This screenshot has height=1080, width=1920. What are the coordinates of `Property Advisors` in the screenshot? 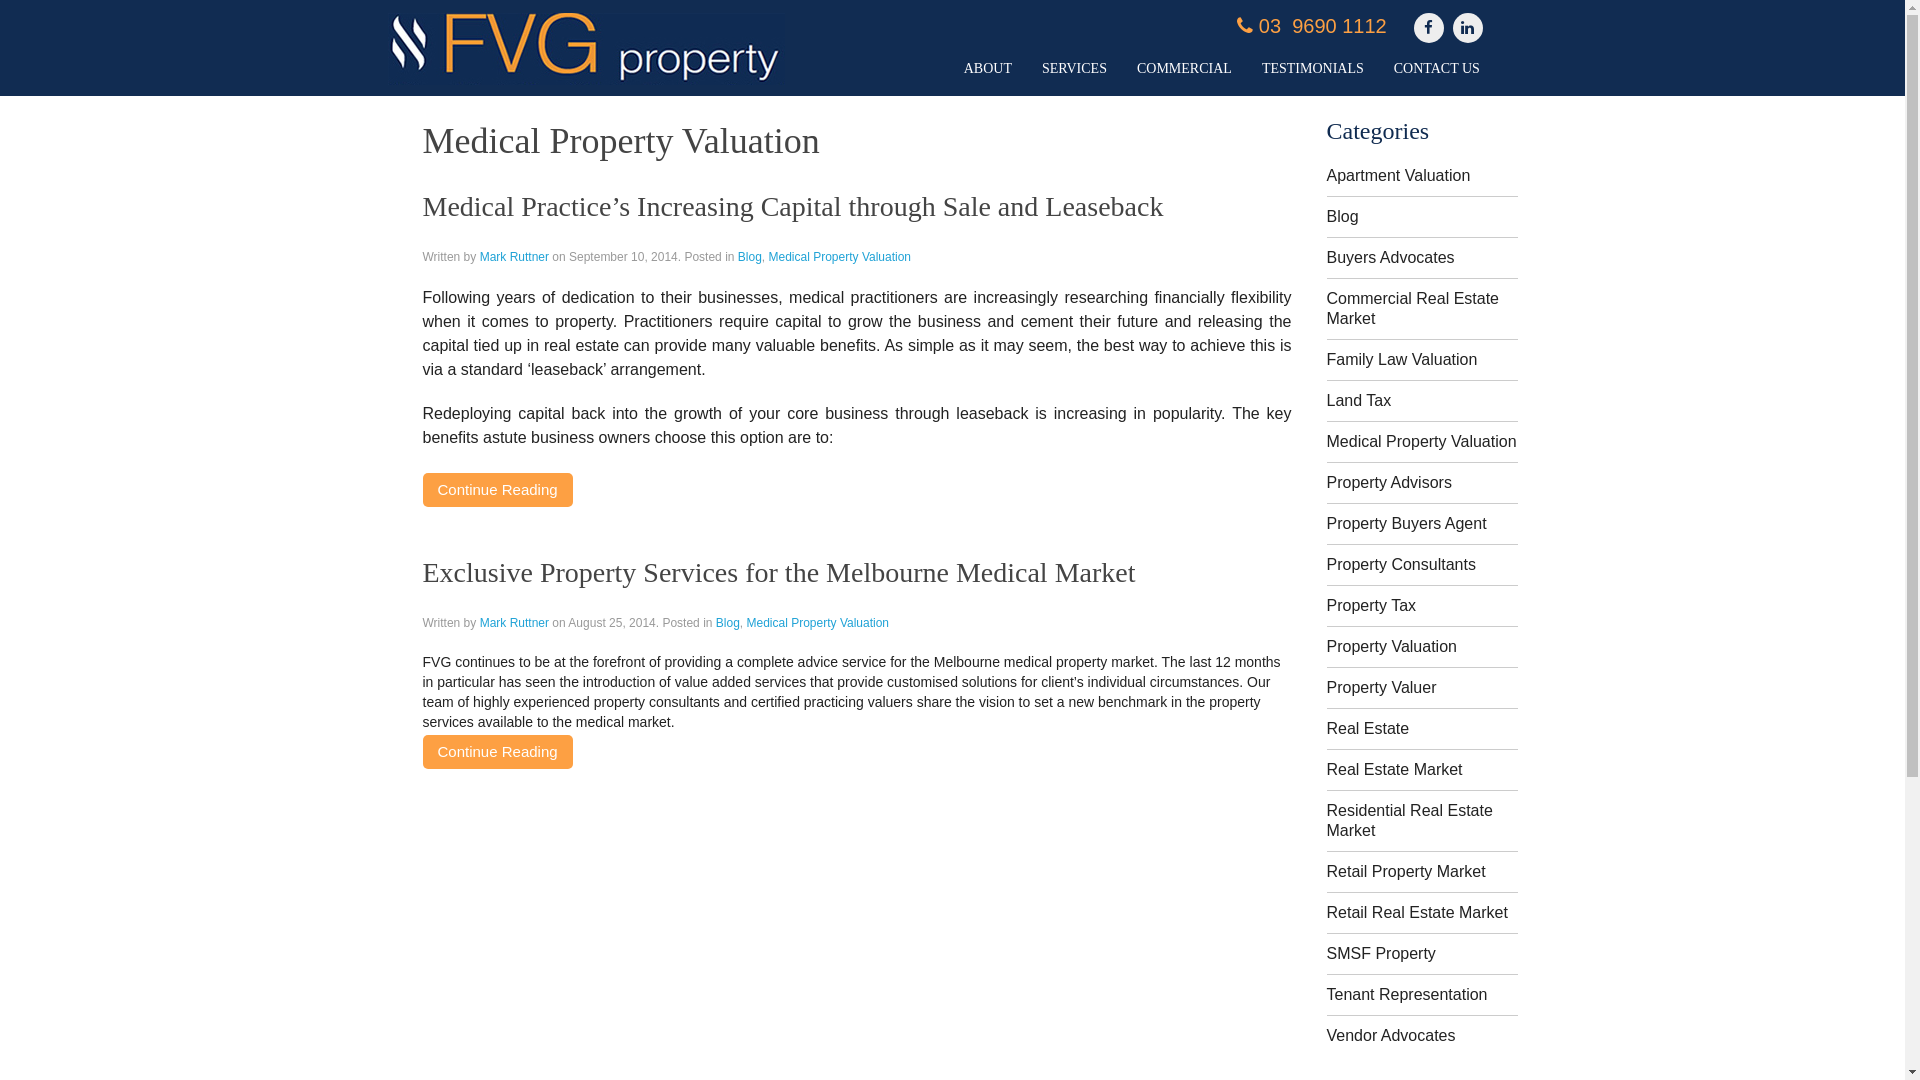 It's located at (1388, 482).